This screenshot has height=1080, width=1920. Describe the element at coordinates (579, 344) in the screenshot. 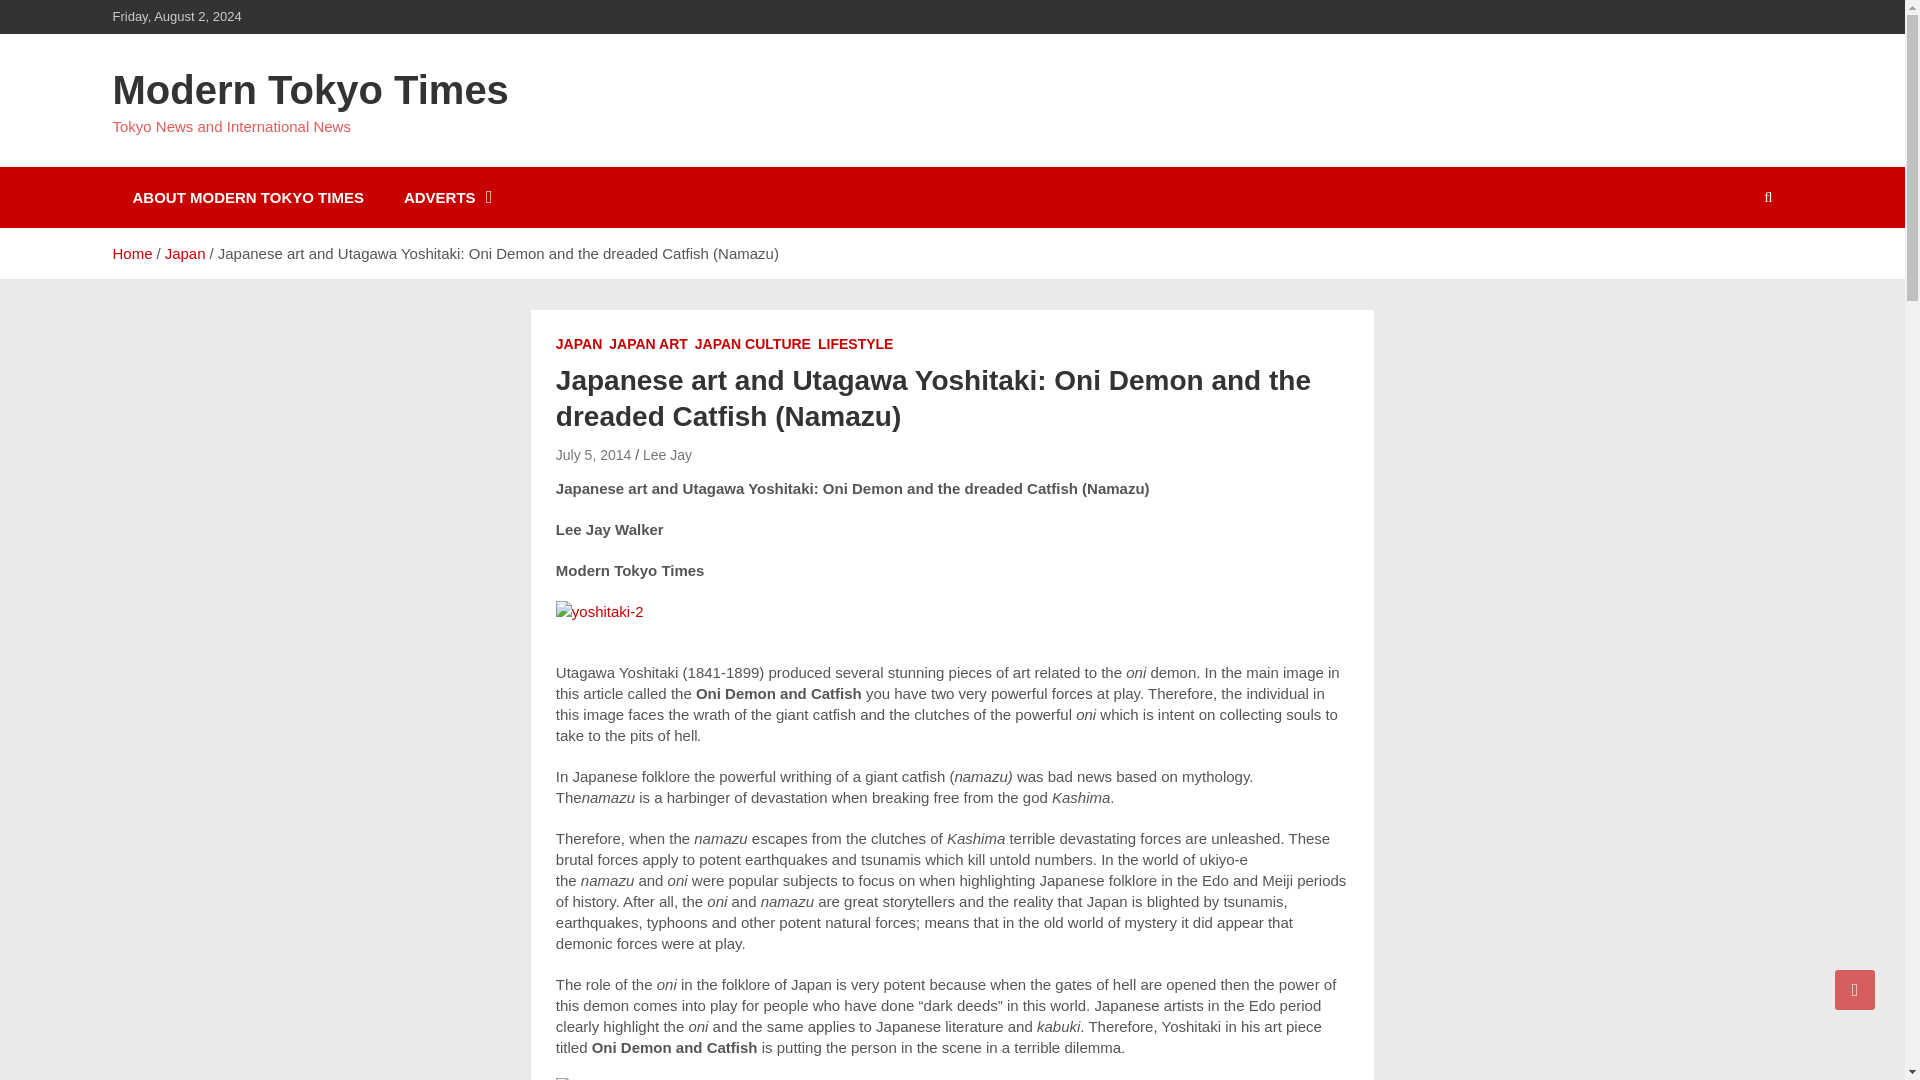

I see `JAPAN` at that location.